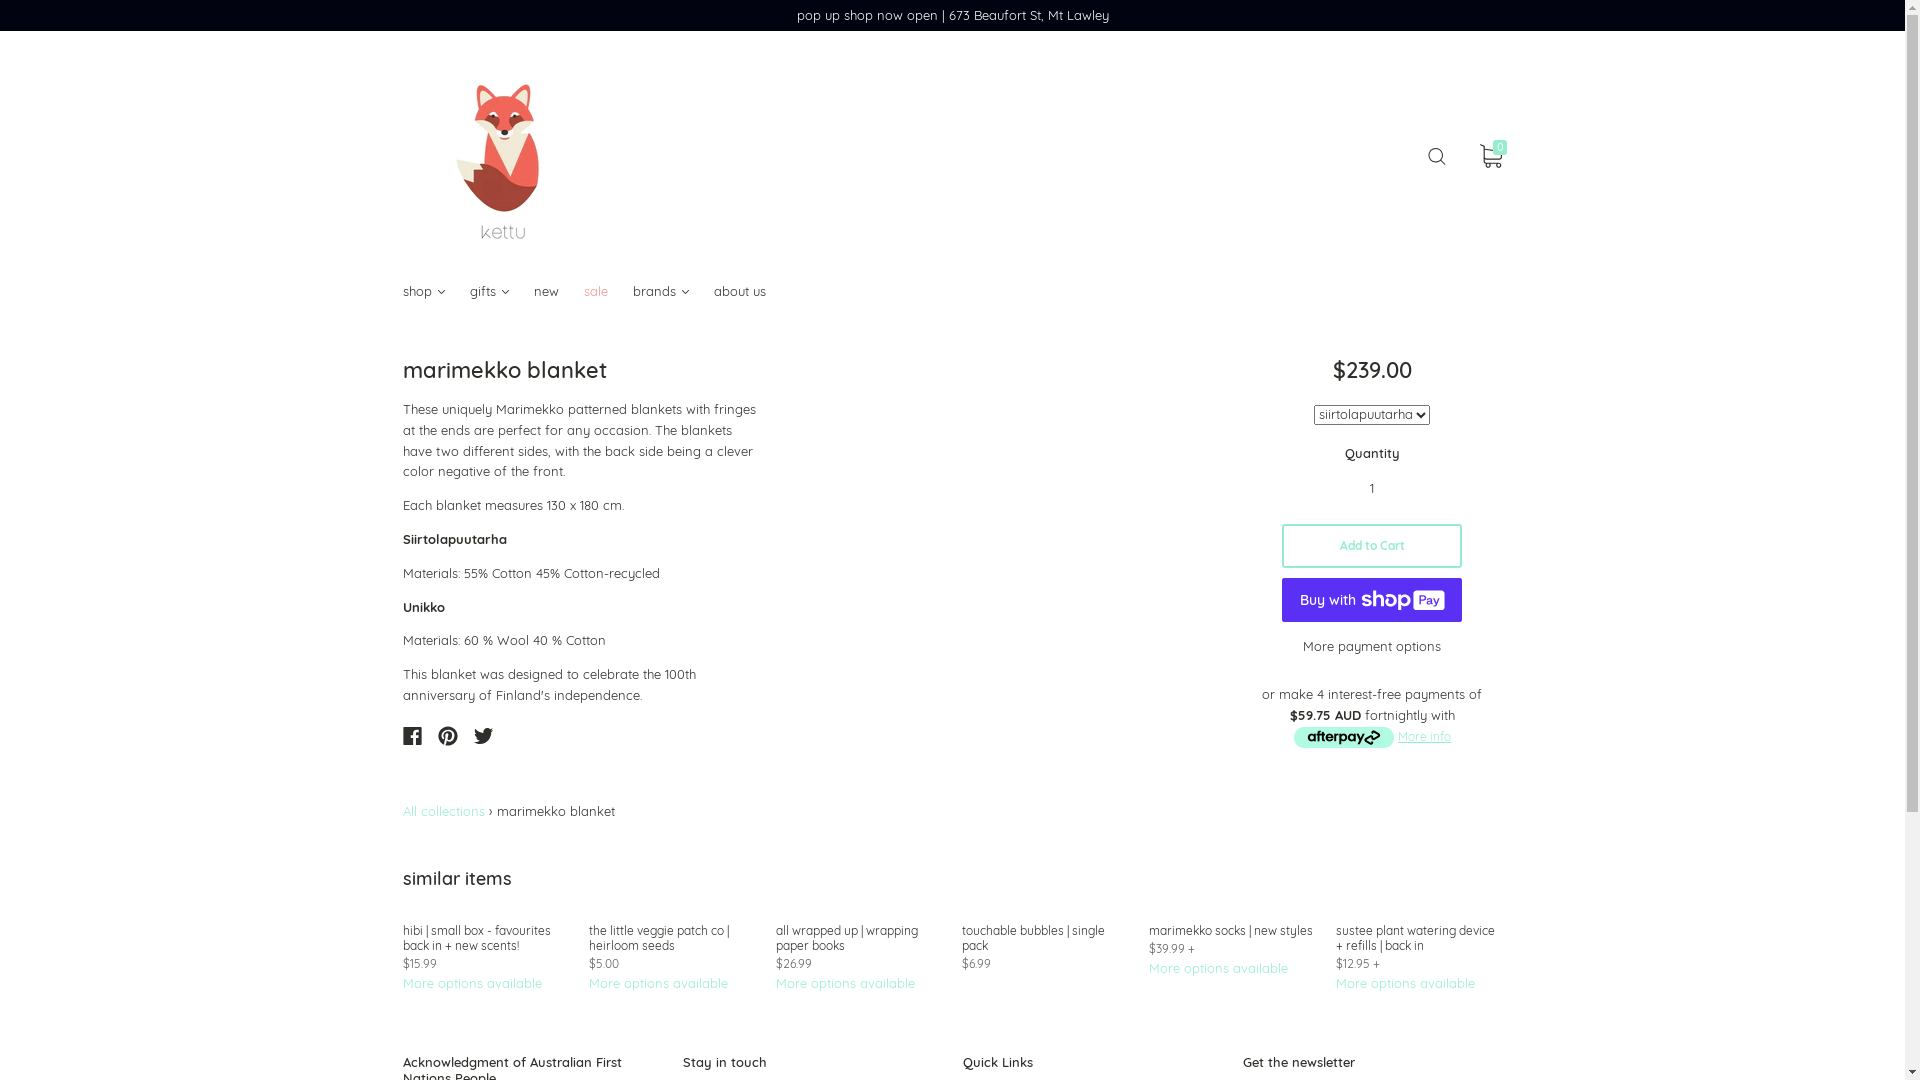 This screenshot has width=1920, height=1080. What do you see at coordinates (1034, 938) in the screenshot?
I see `touchable bubbles | single pack` at bounding box center [1034, 938].